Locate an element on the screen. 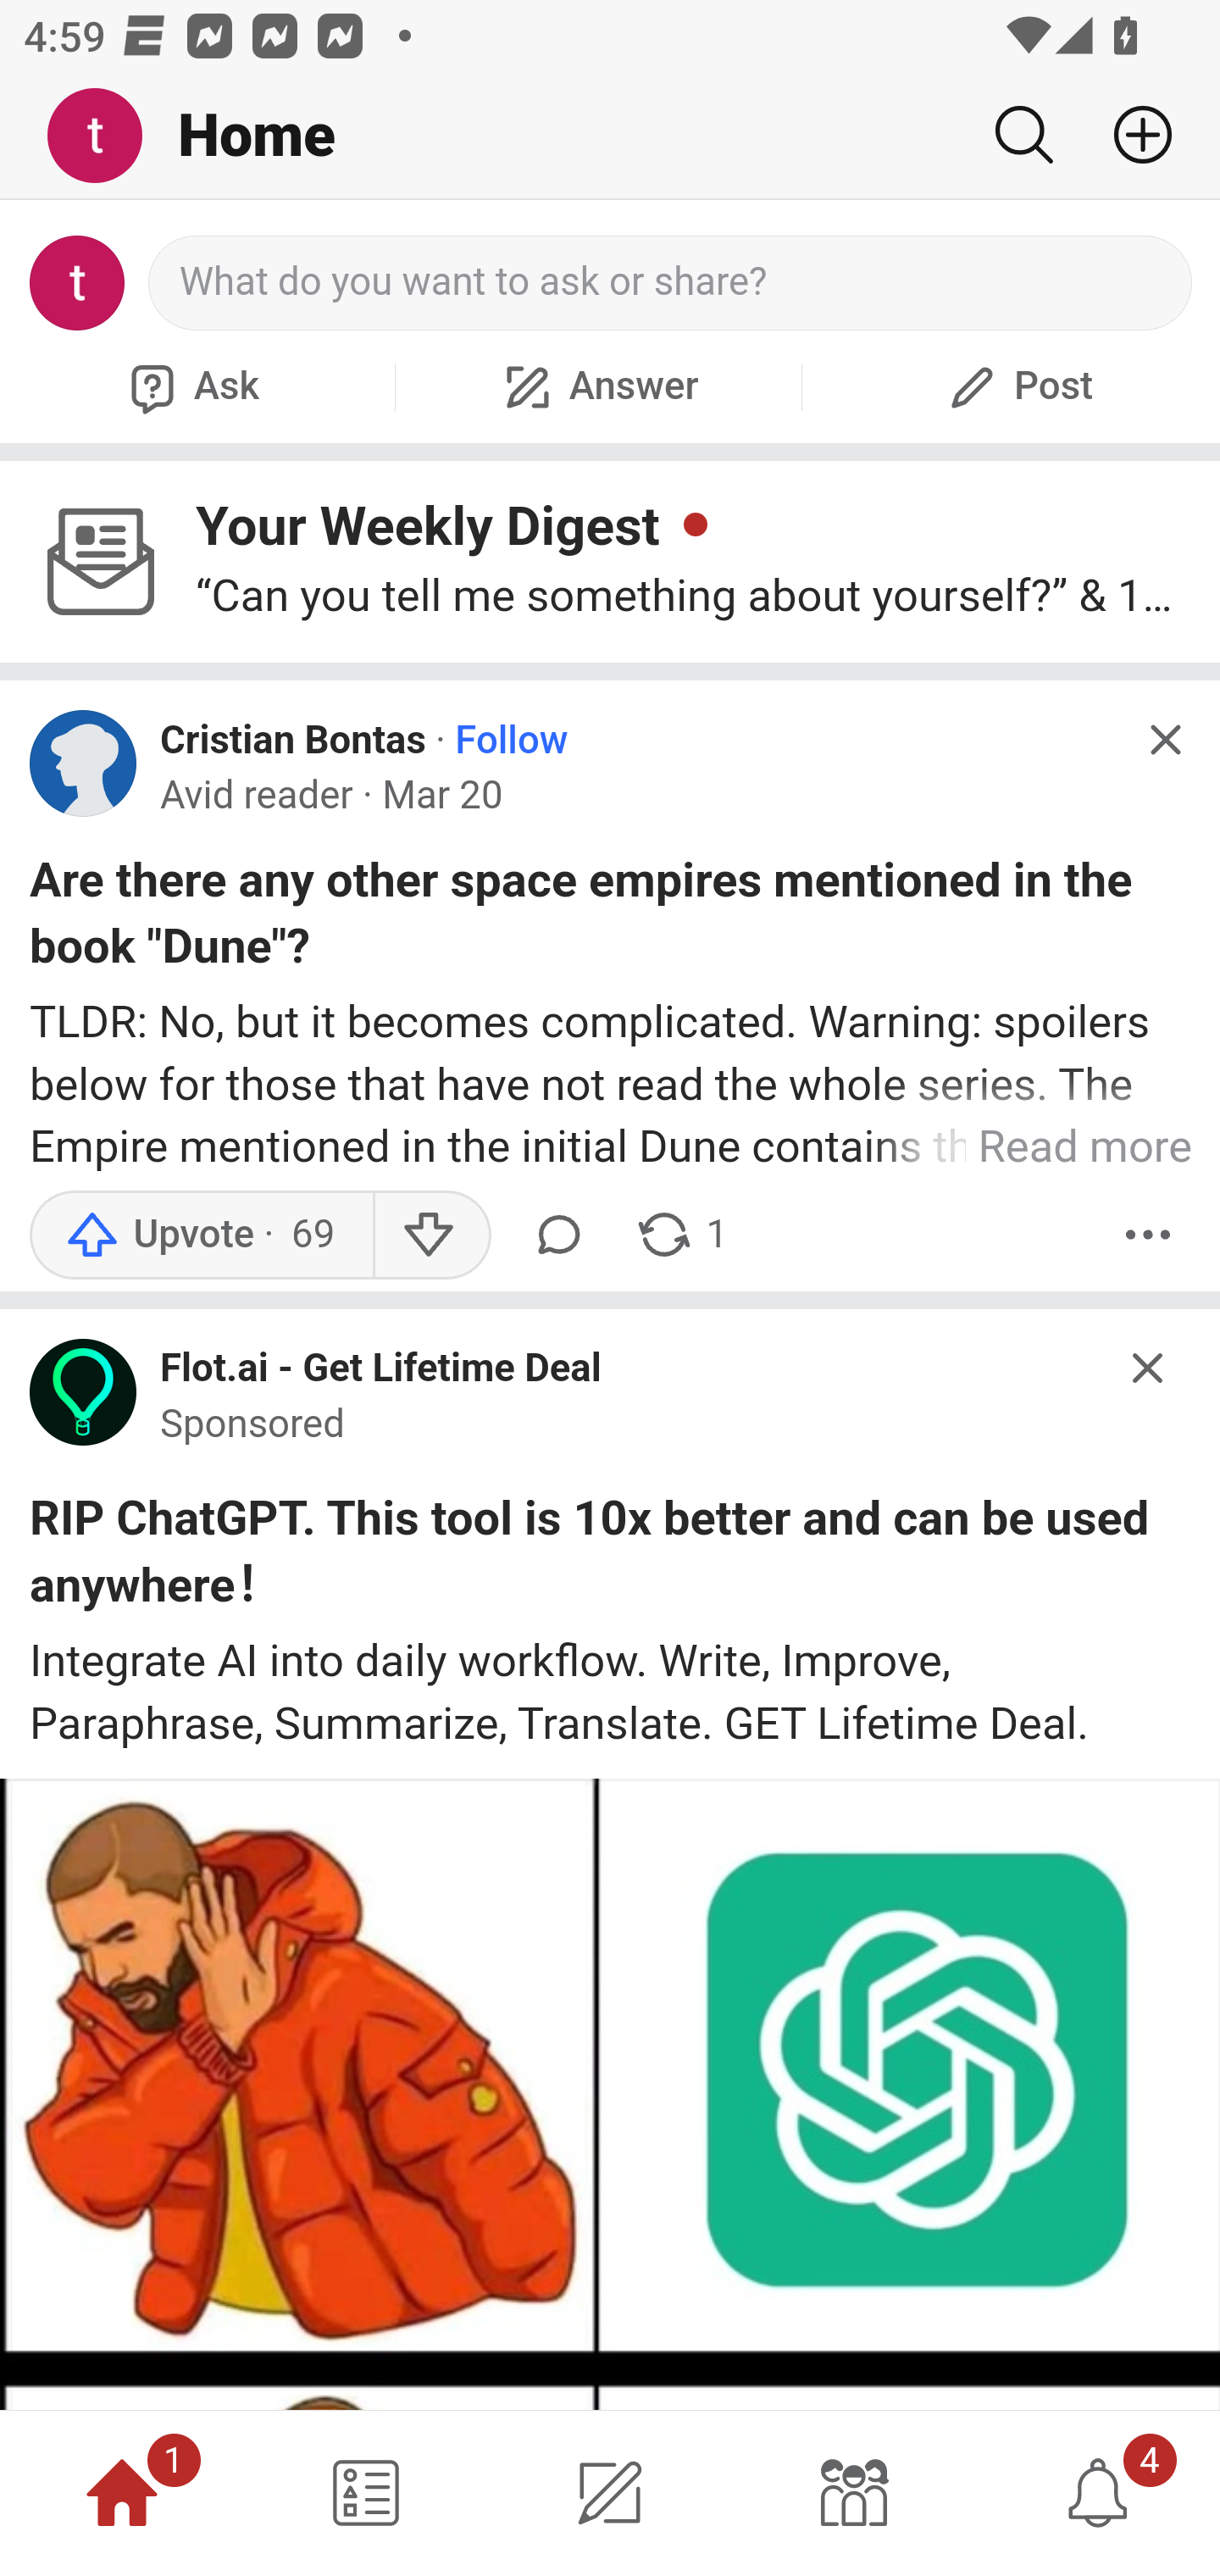 This screenshot has height=2576, width=1220. Add is located at coordinates (1130, 135).